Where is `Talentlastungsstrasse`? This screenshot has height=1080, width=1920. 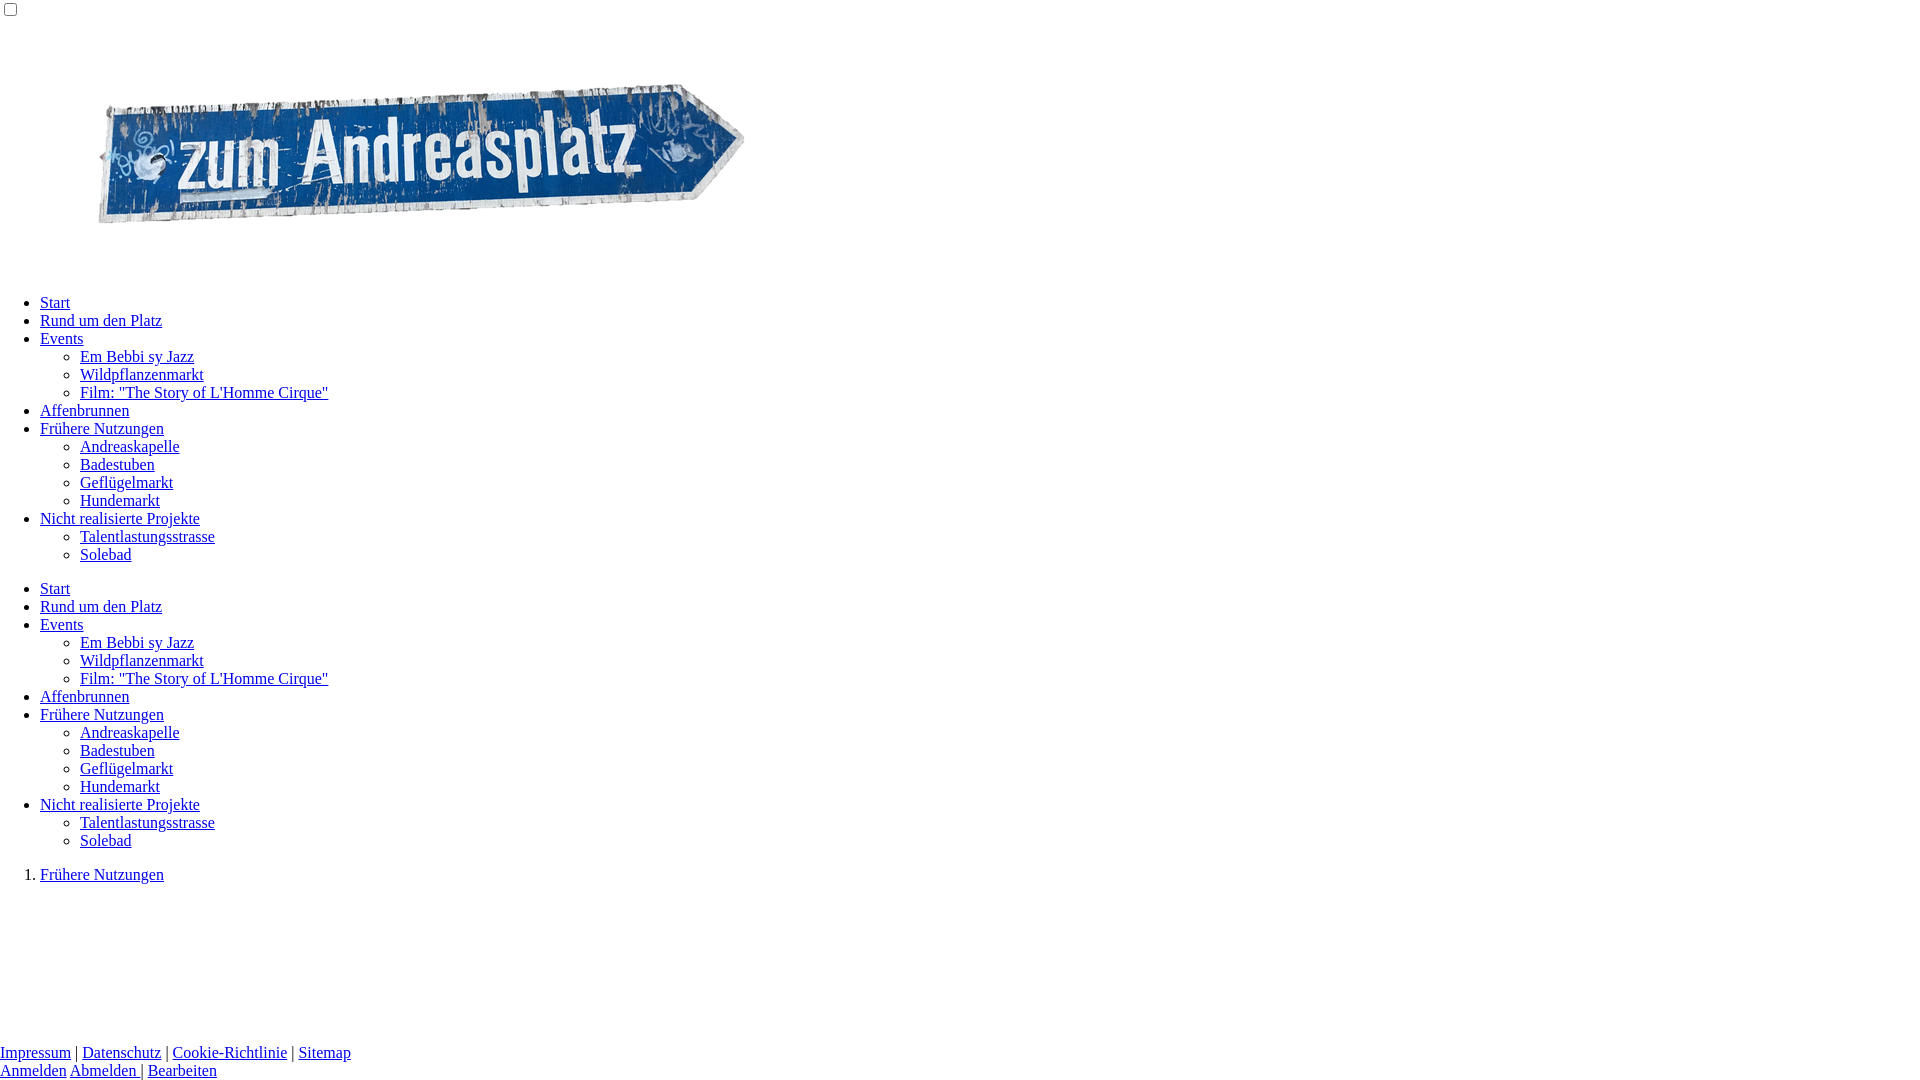 Talentlastungsstrasse is located at coordinates (148, 536).